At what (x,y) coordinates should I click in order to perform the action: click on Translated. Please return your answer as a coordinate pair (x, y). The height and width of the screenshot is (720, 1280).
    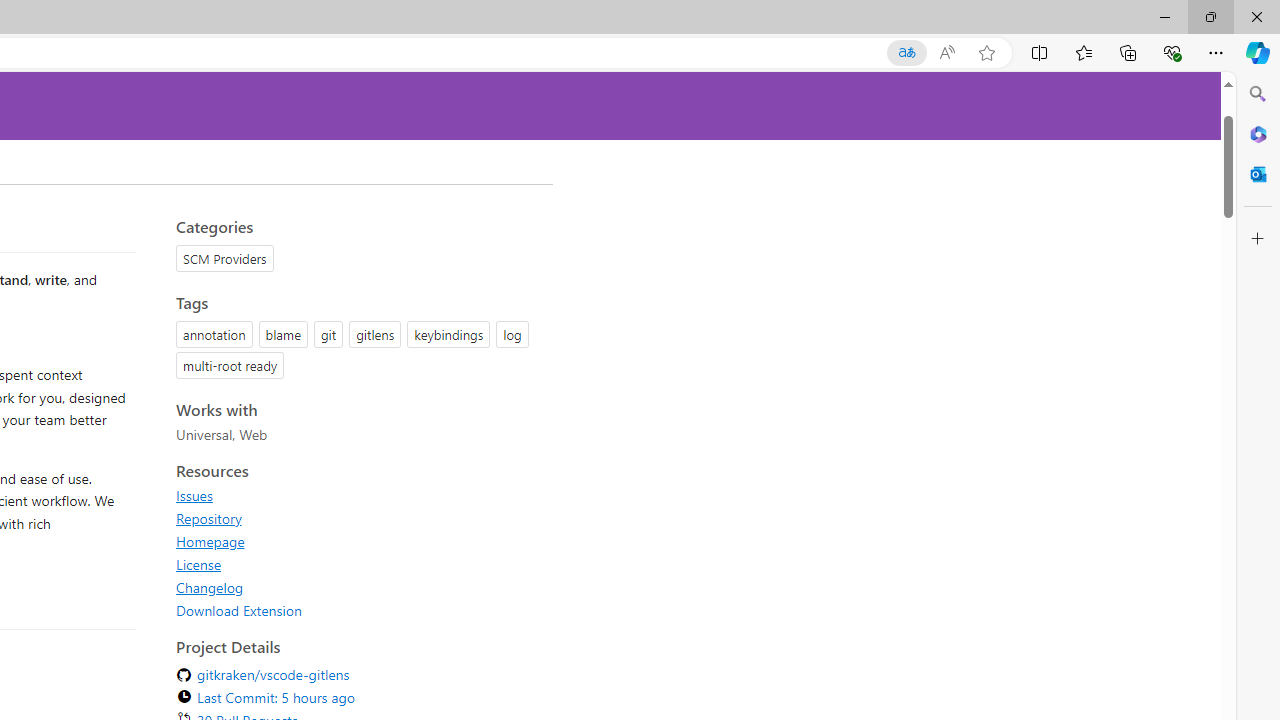
    Looking at the image, I should click on (906, 53).